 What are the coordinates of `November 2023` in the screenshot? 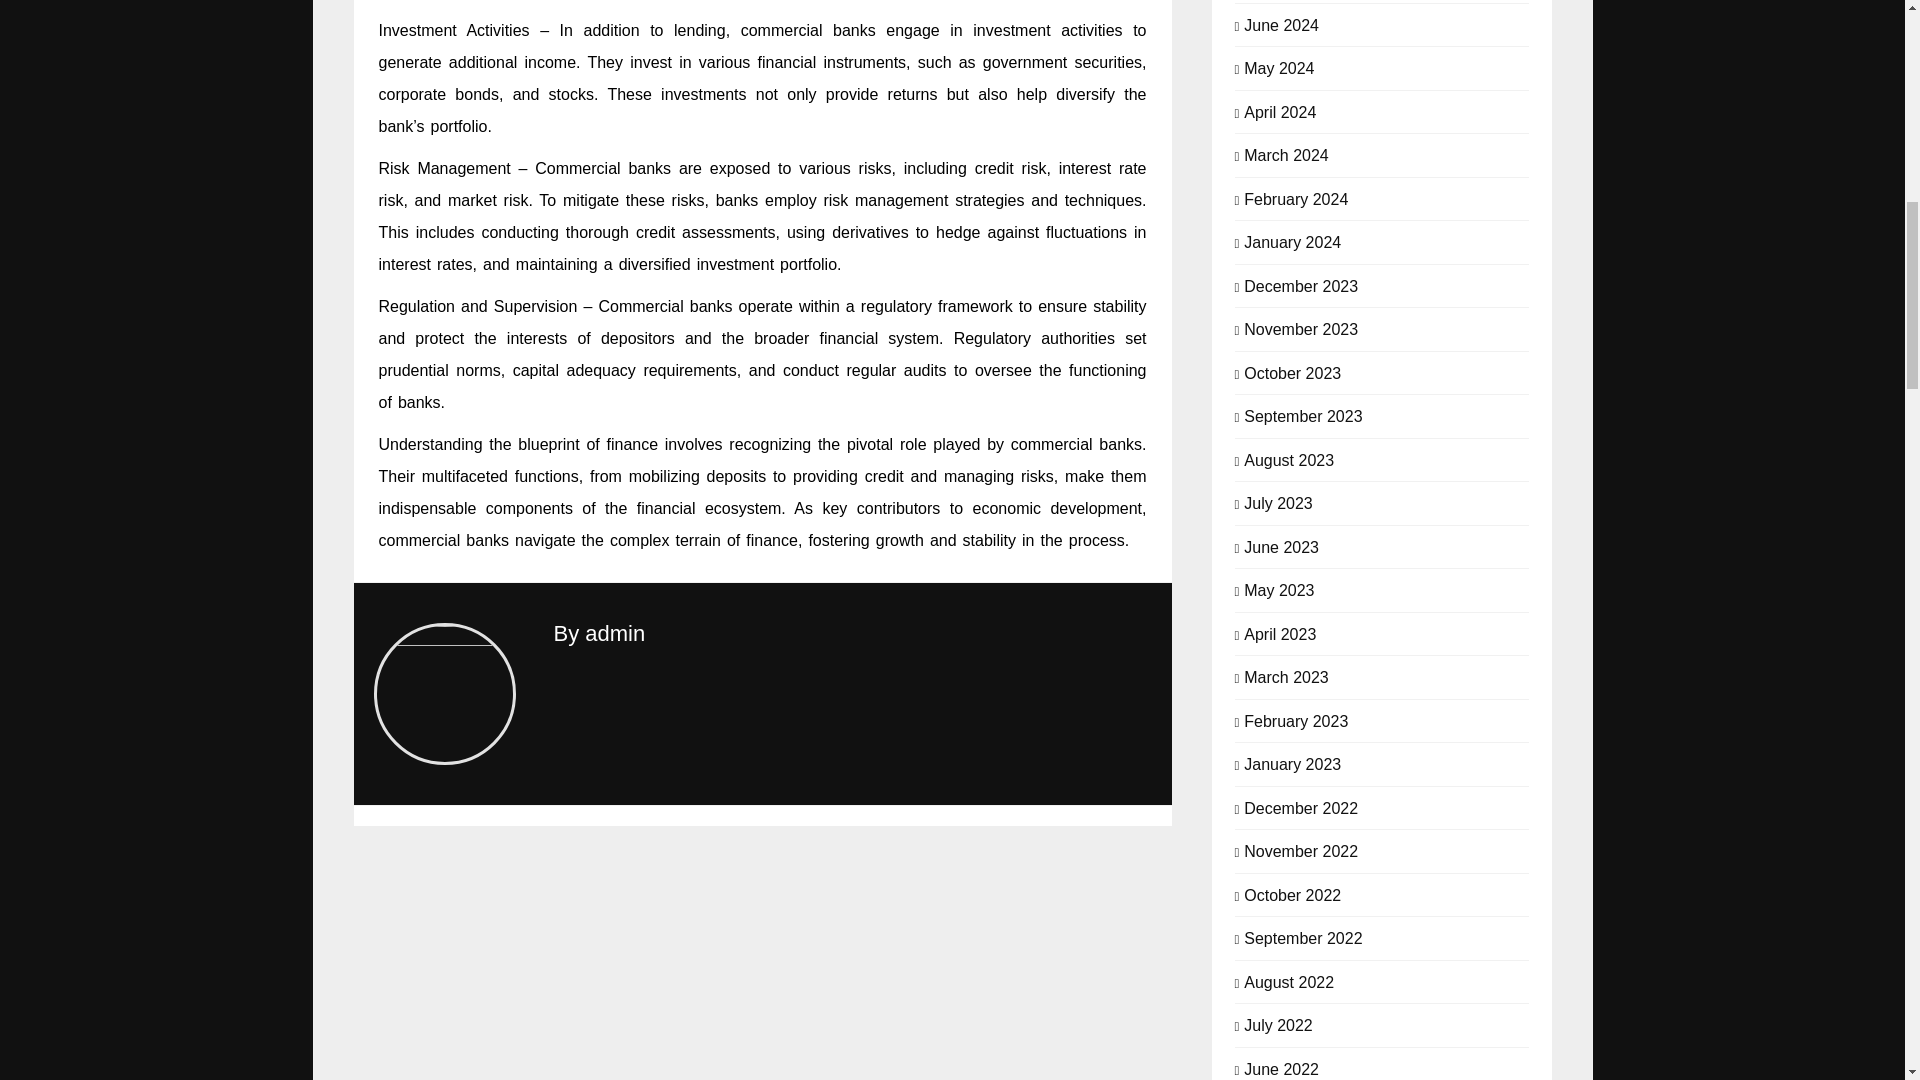 It's located at (1300, 328).